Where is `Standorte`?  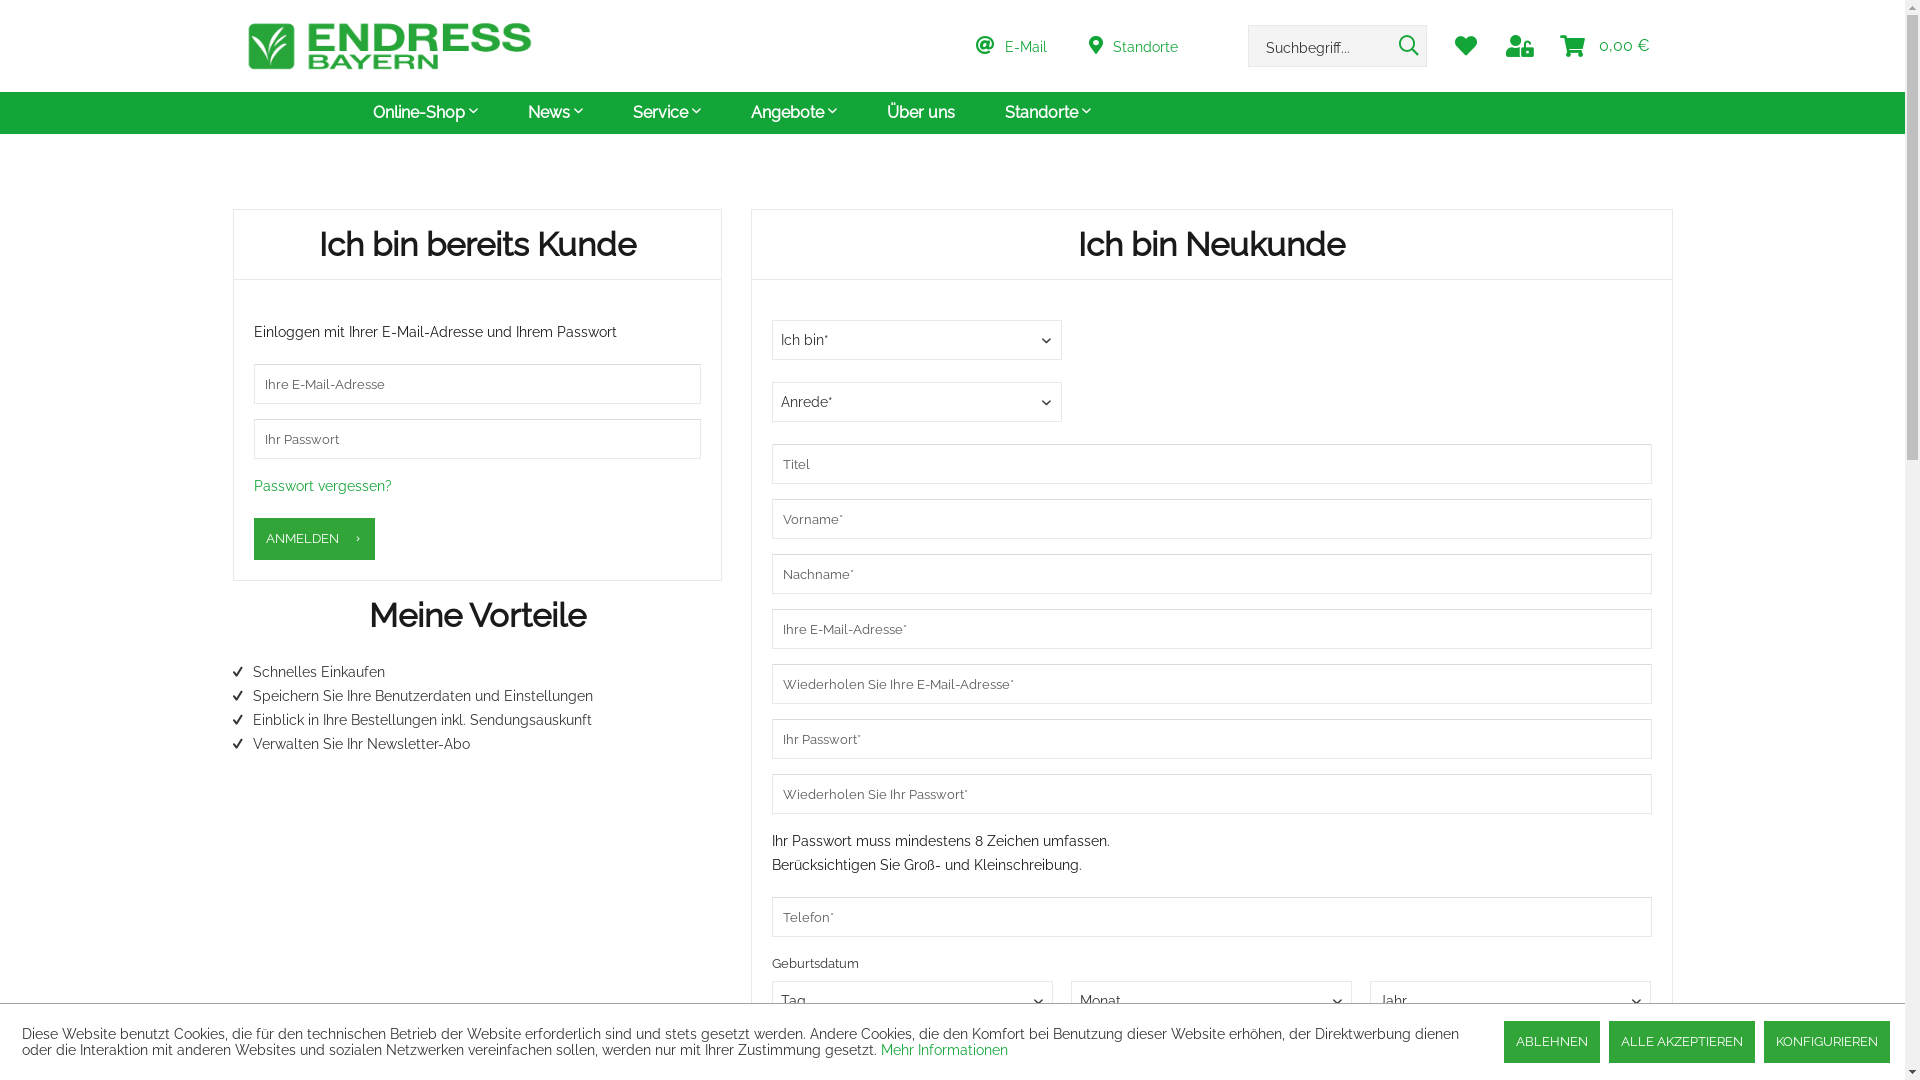
Standorte is located at coordinates (1047, 113).